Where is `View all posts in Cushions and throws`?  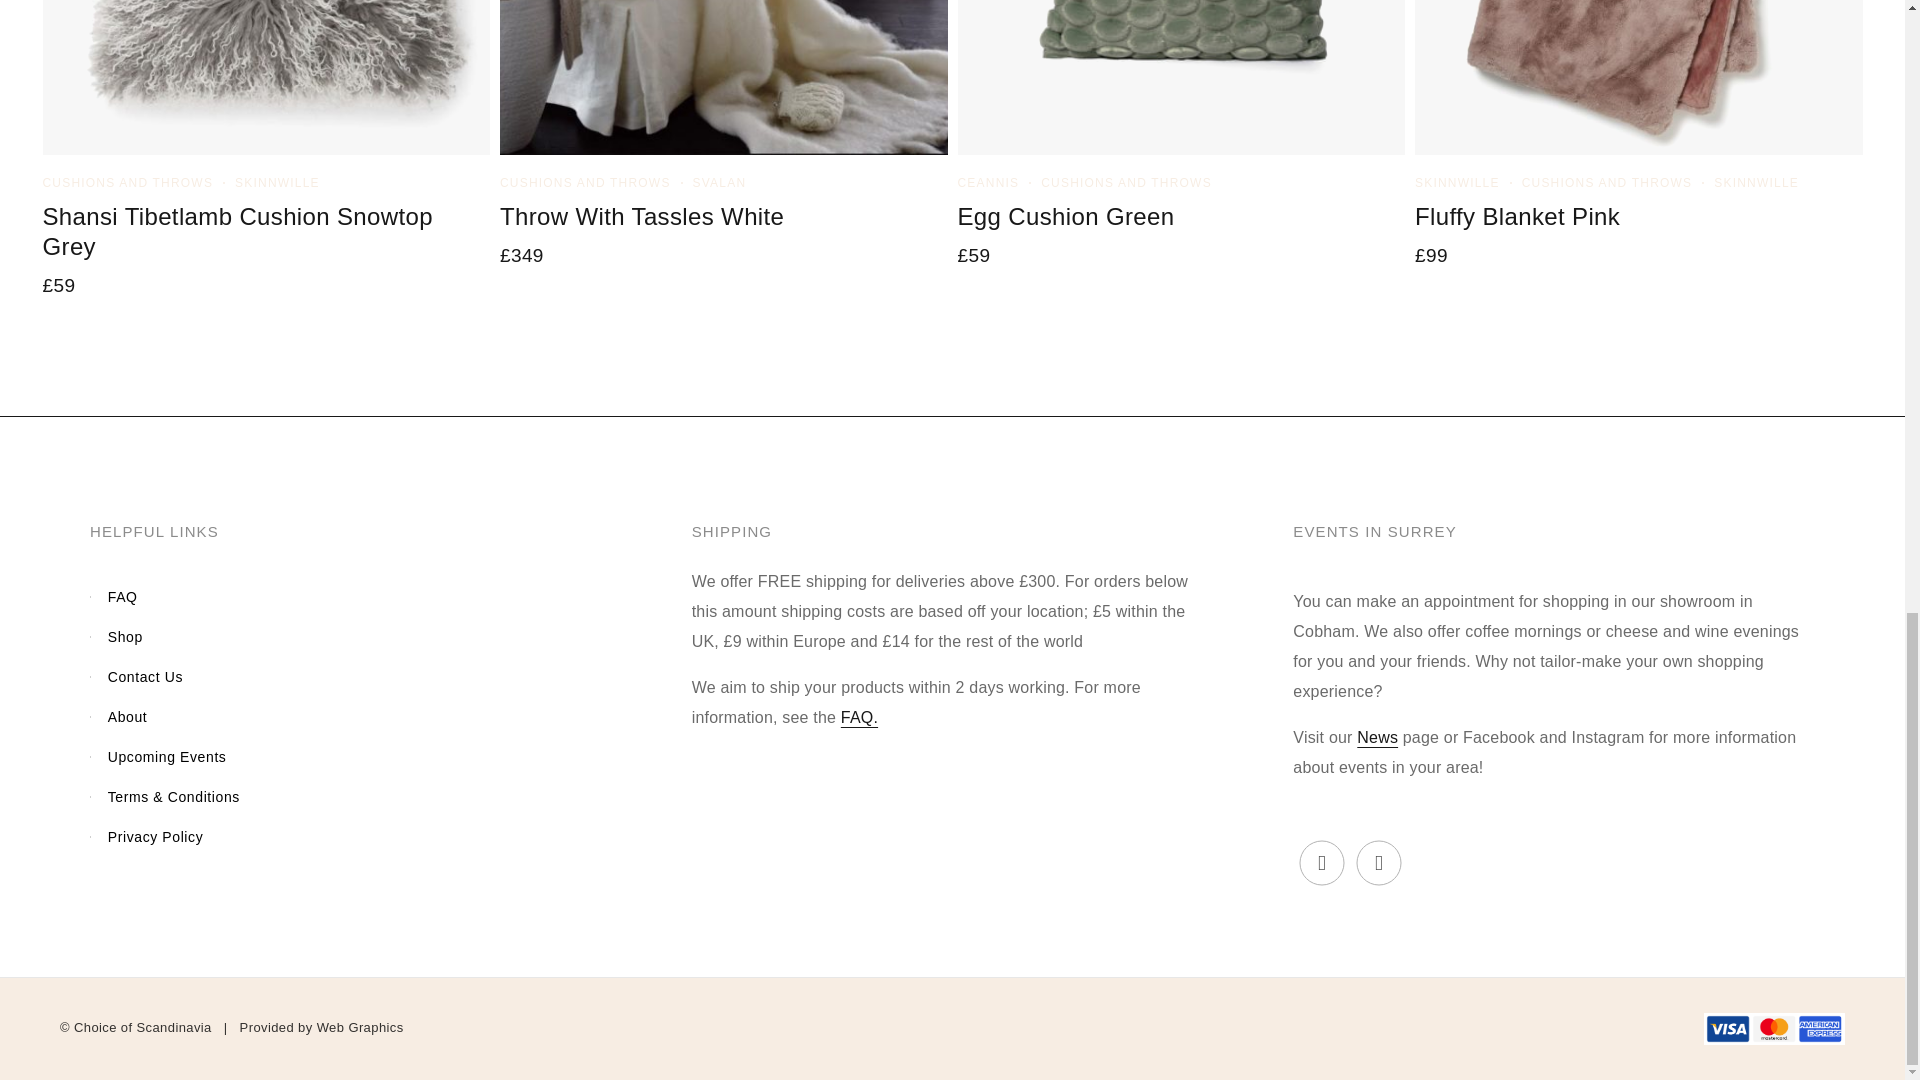 View all posts in Cushions and throws is located at coordinates (128, 183).